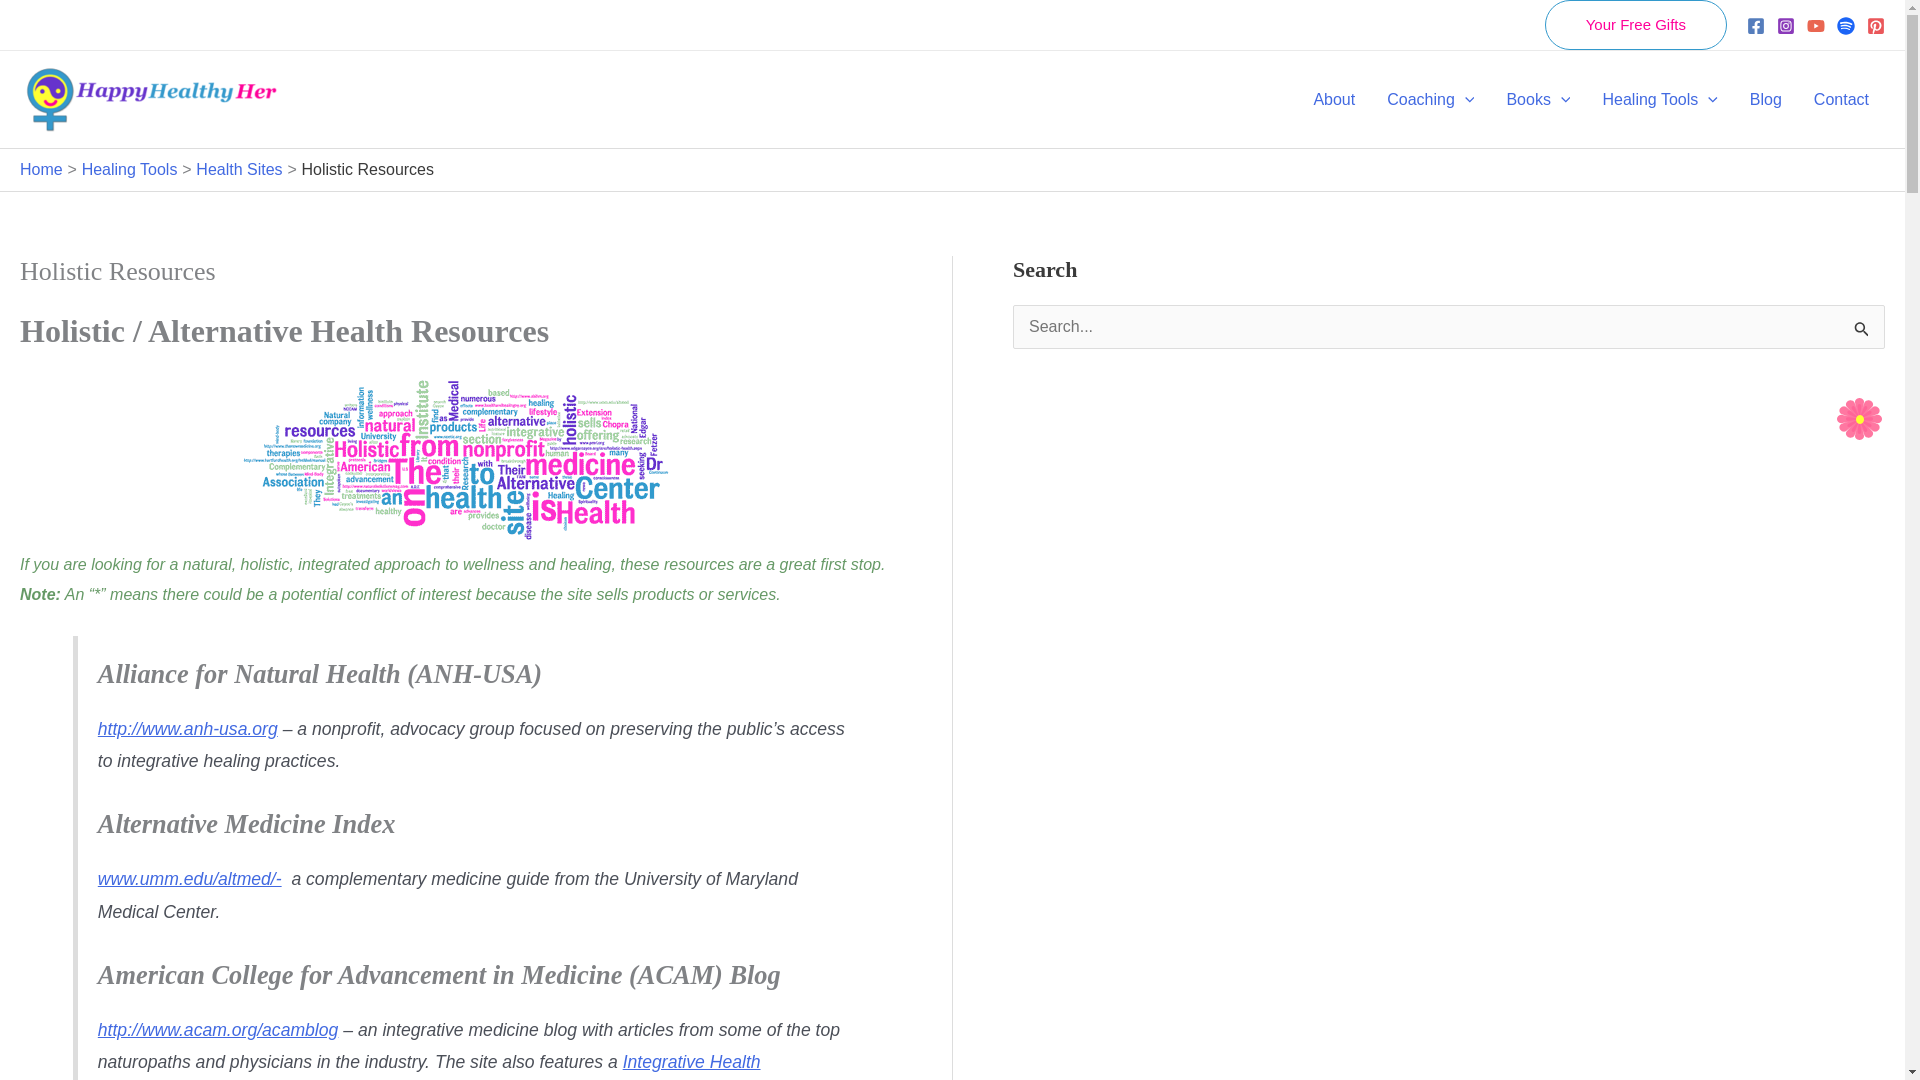  What do you see at coordinates (1659, 98) in the screenshot?
I see `Healing Tools` at bounding box center [1659, 98].